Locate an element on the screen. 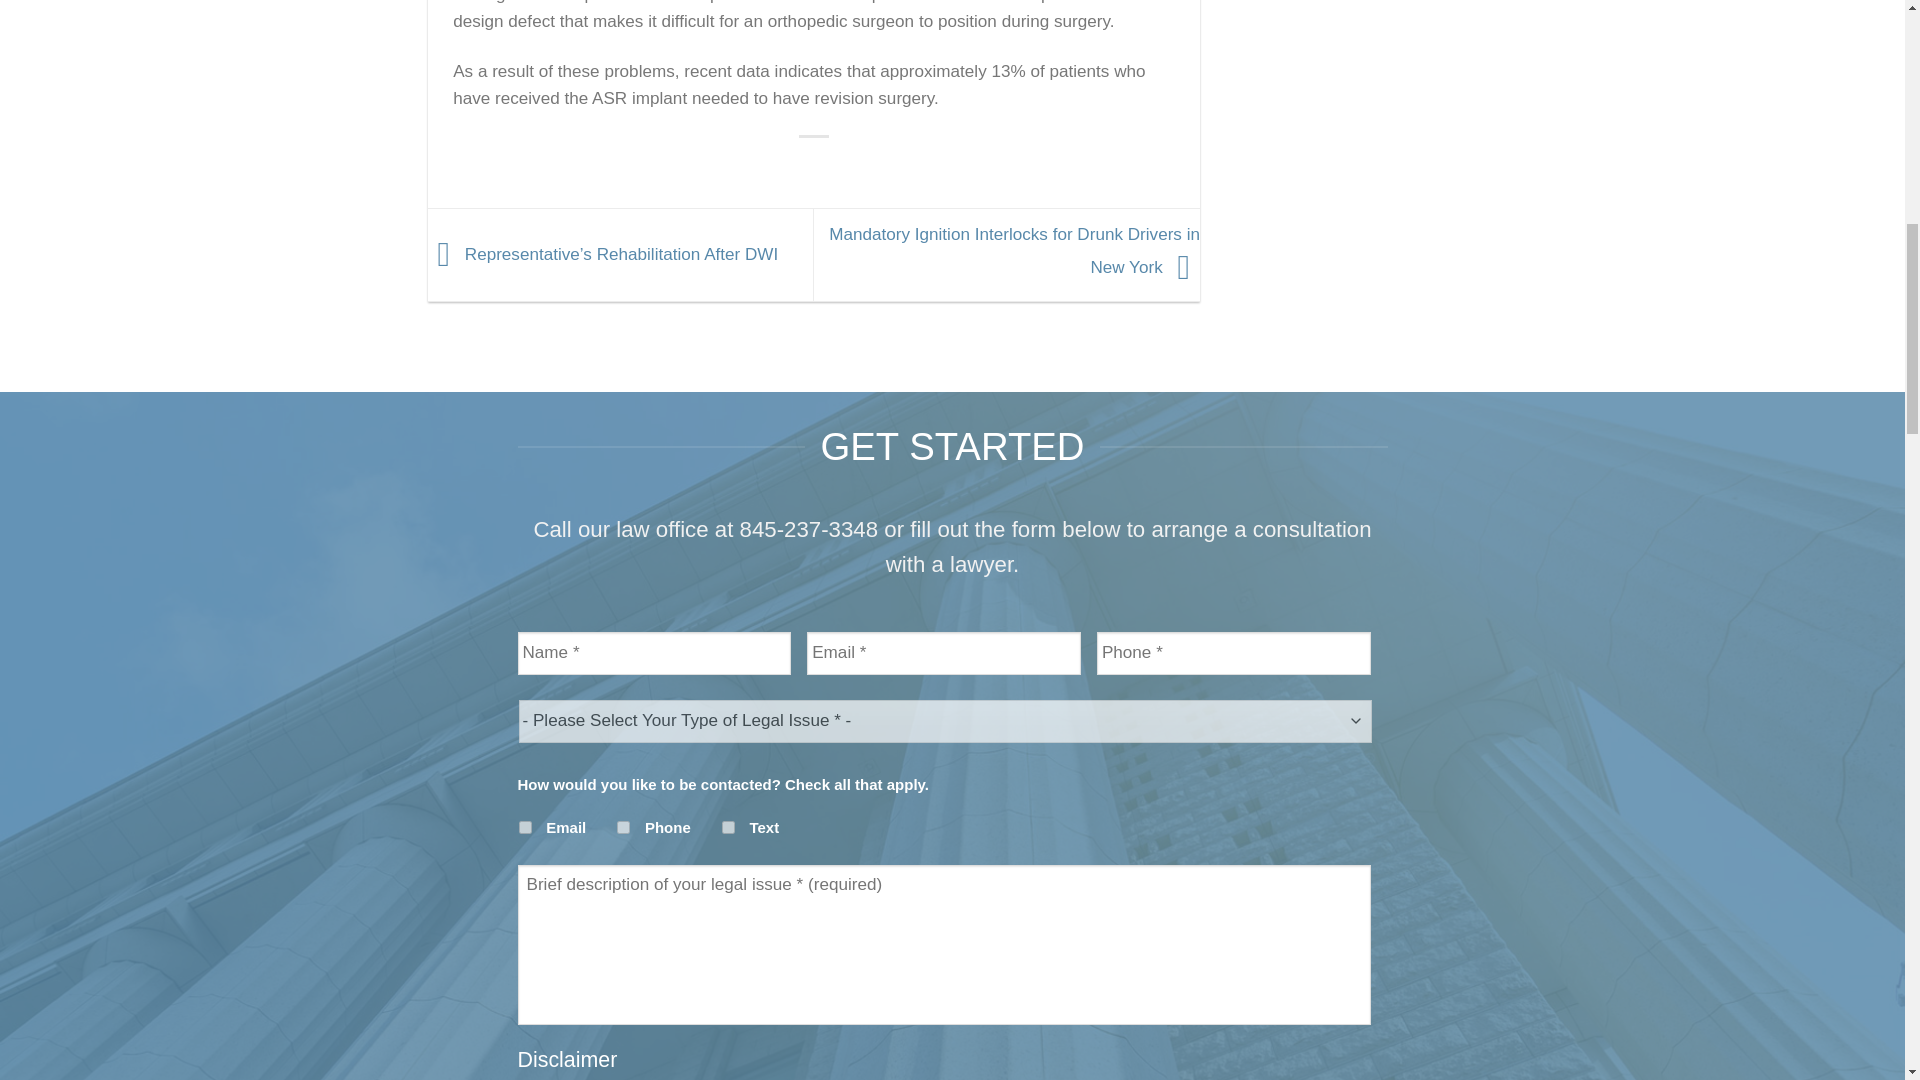  845-237-3348 is located at coordinates (809, 530).